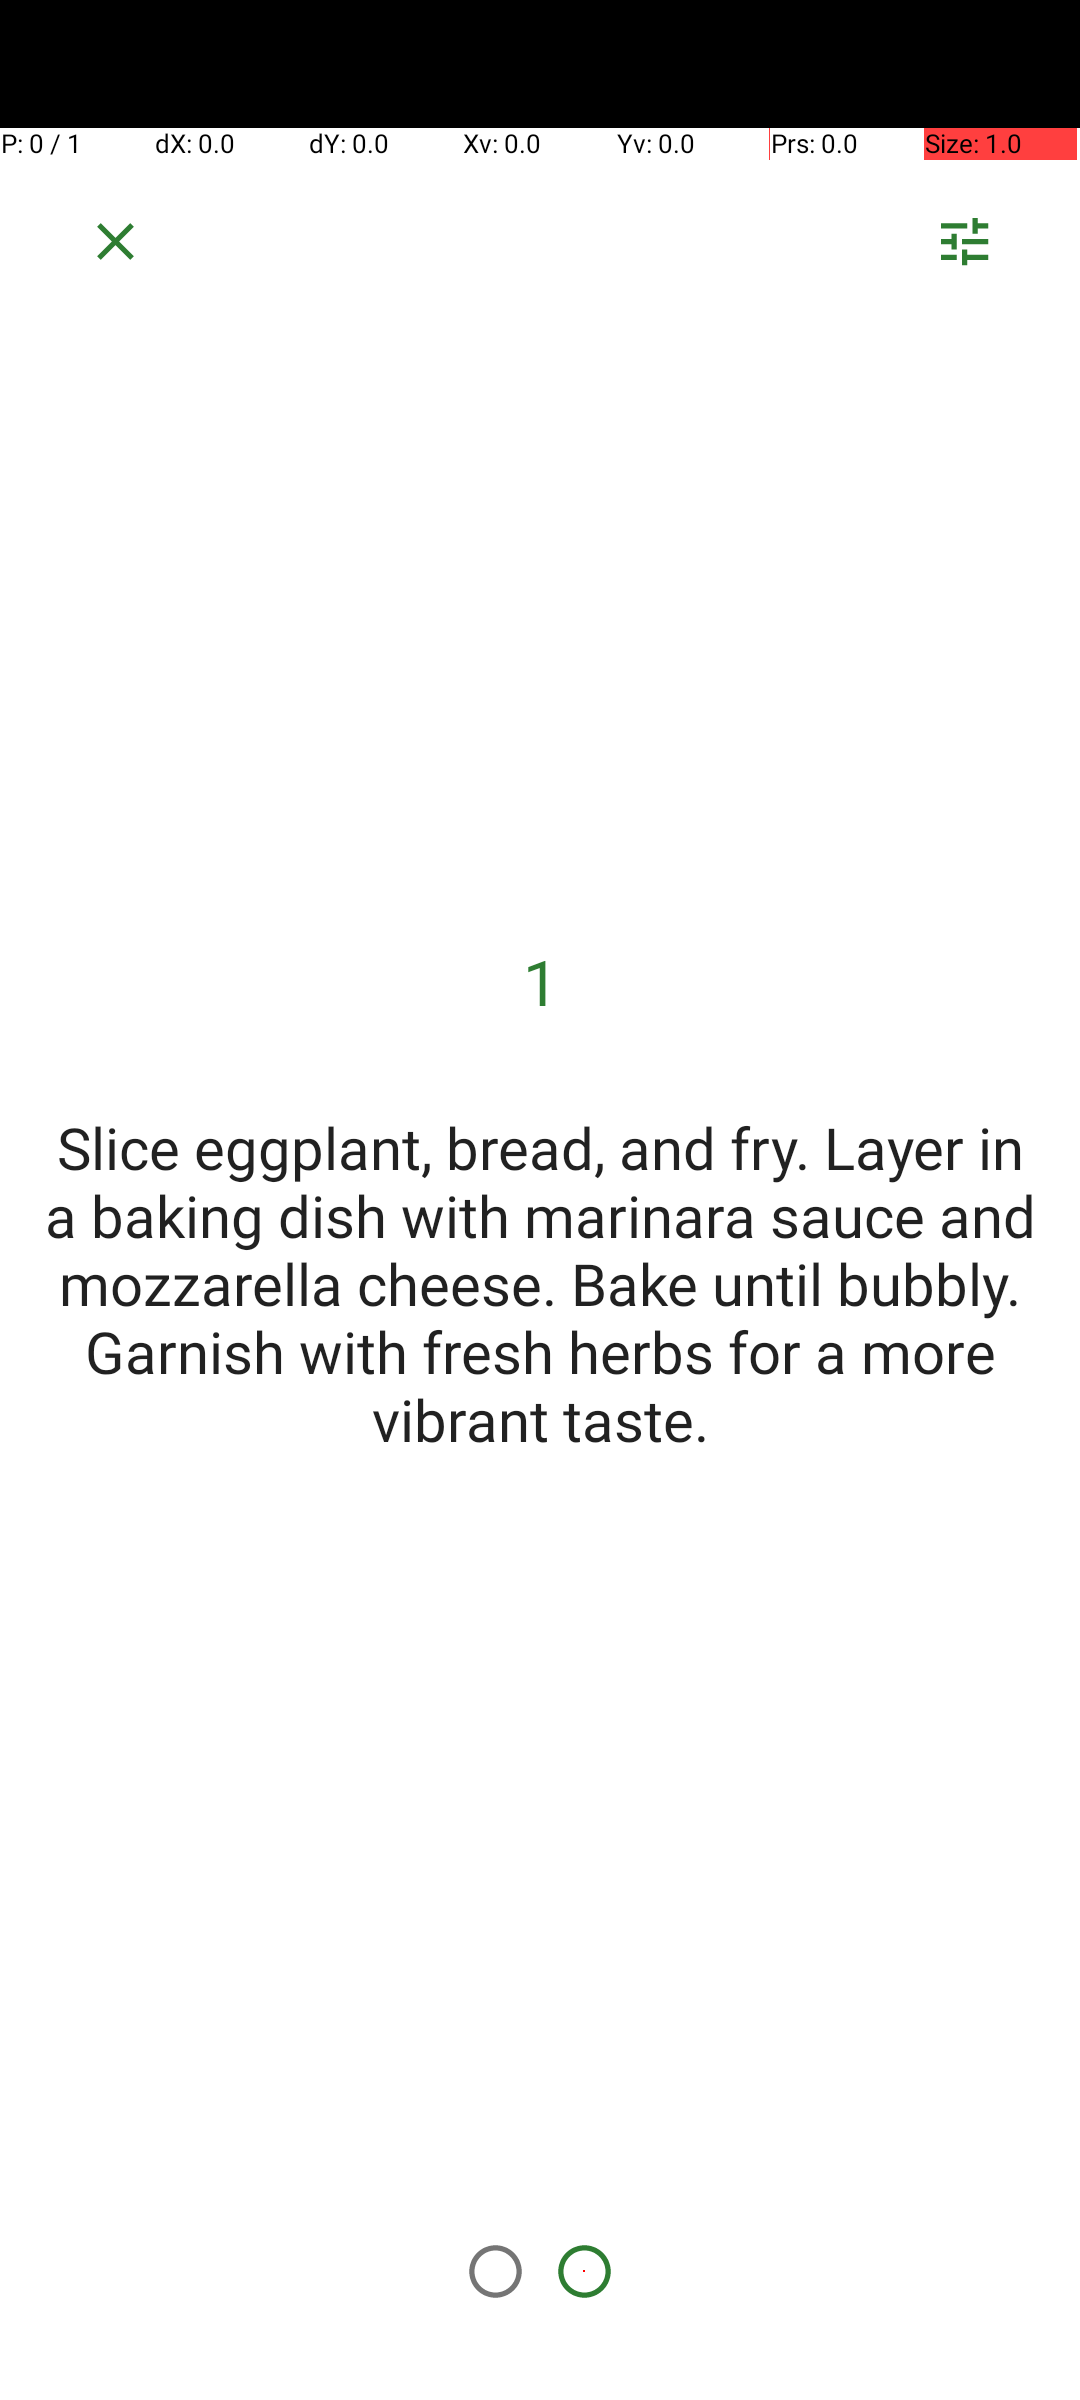 The image size is (1080, 2400). What do you see at coordinates (540, 1283) in the screenshot?
I see `Slice eggplant, bread, and fry. Layer in a baking dish with marinara sauce and mozzarella cheese. Bake until bubbly. Garnish with fresh herbs for a more vibrant taste.` at bounding box center [540, 1283].